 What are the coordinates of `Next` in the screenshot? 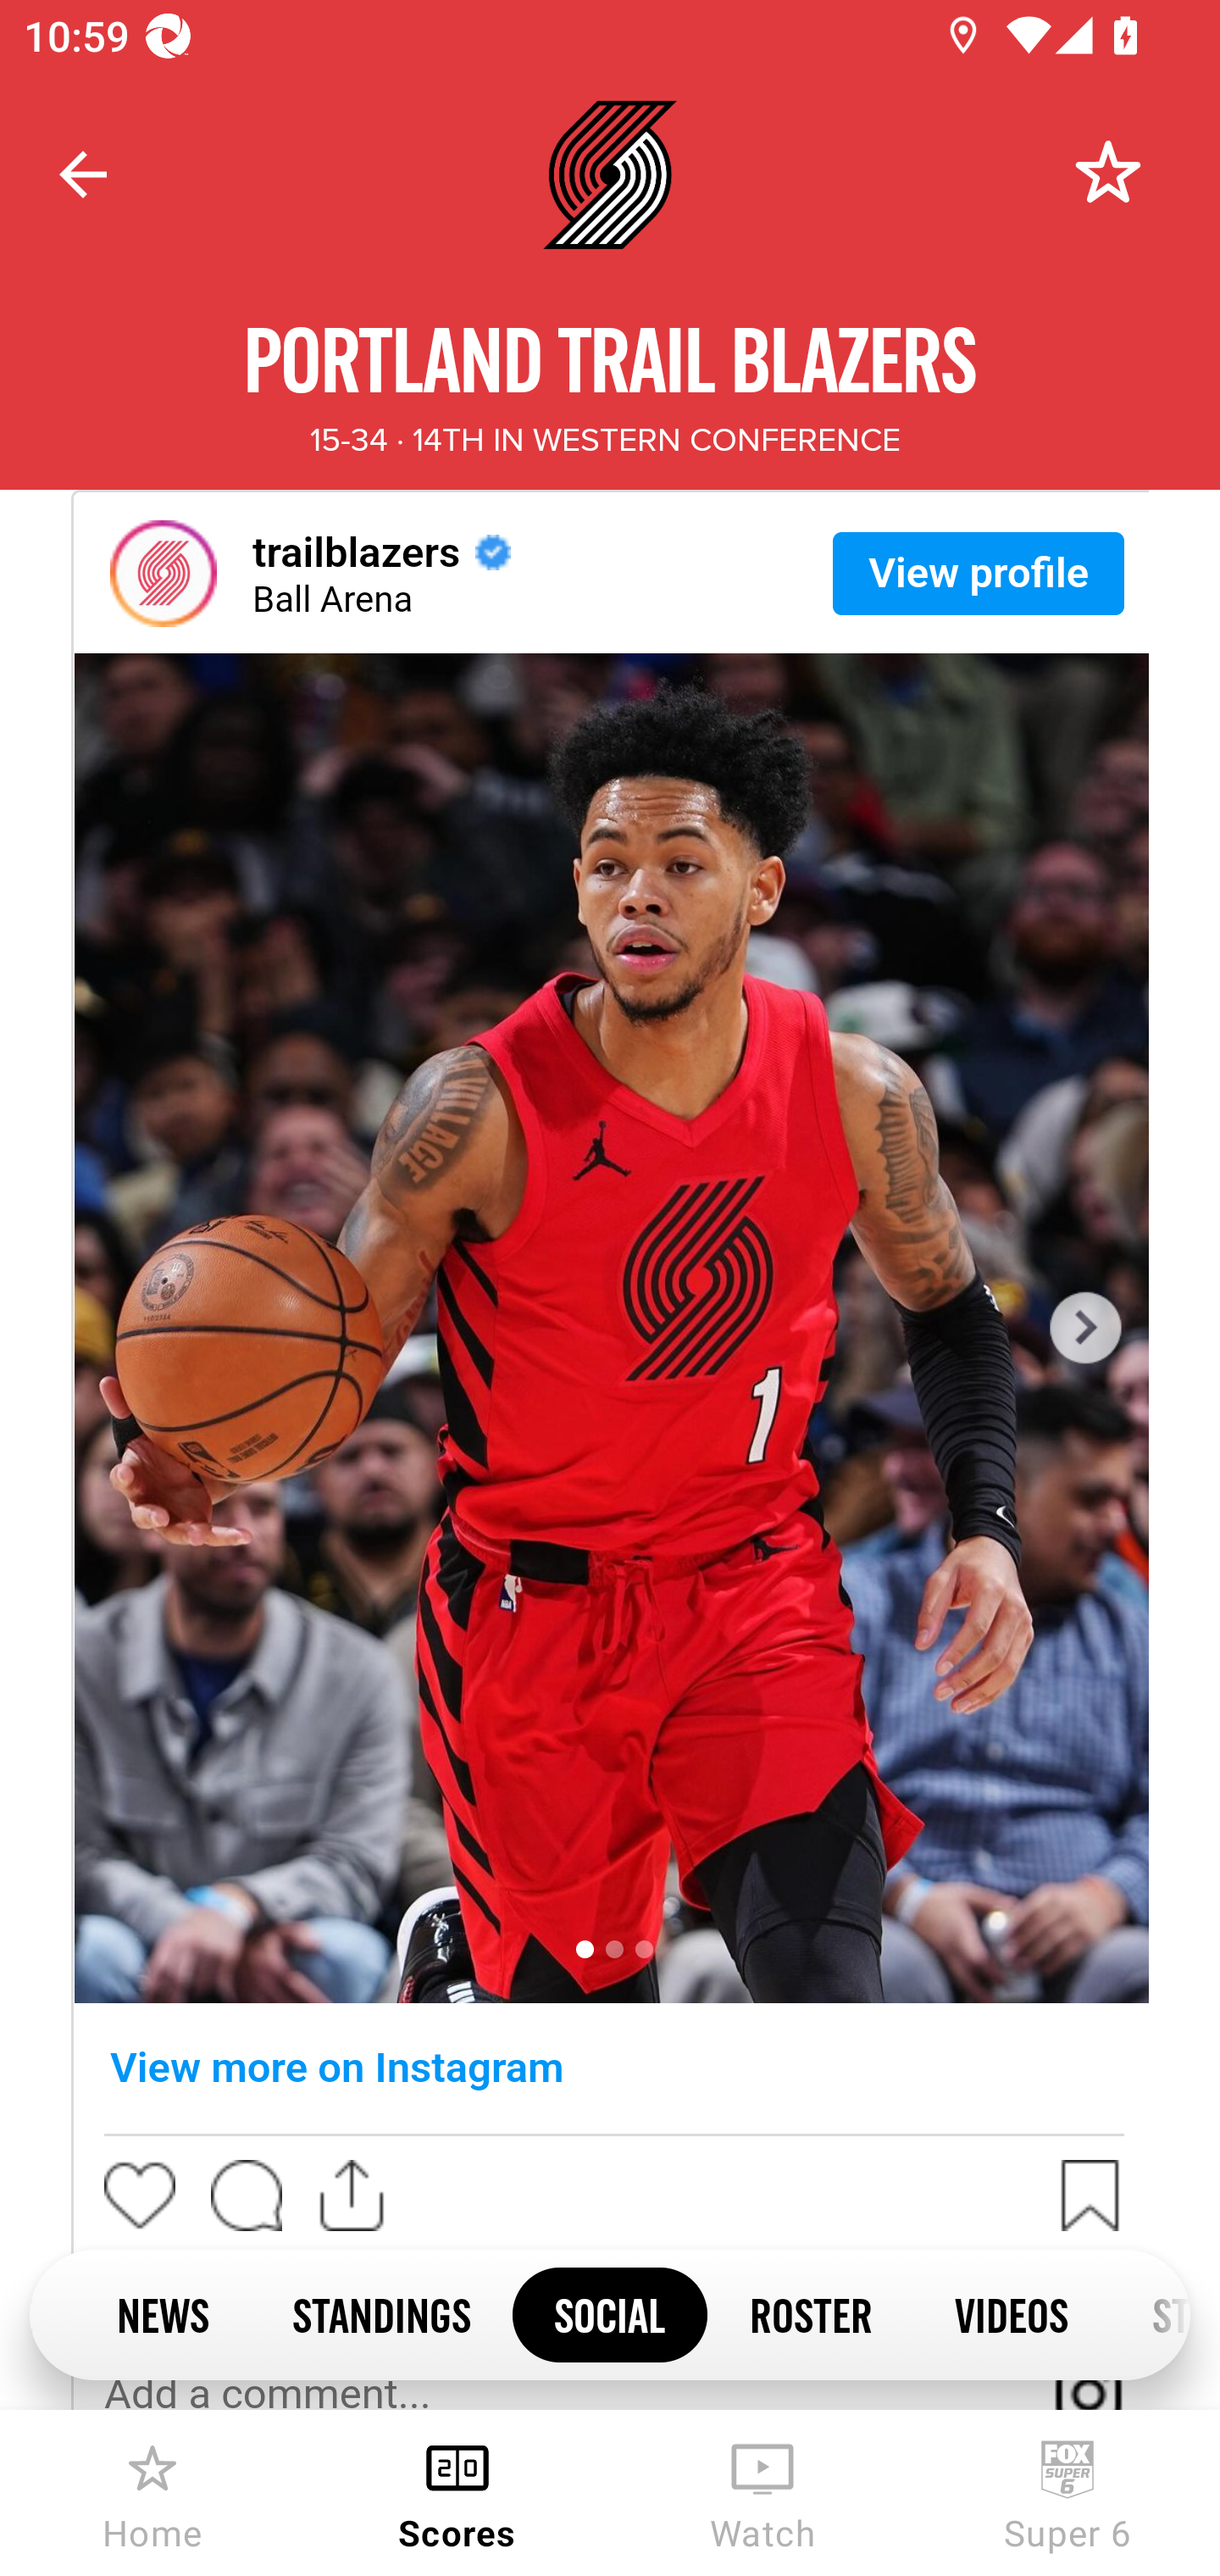 It's located at (1083, 1328).